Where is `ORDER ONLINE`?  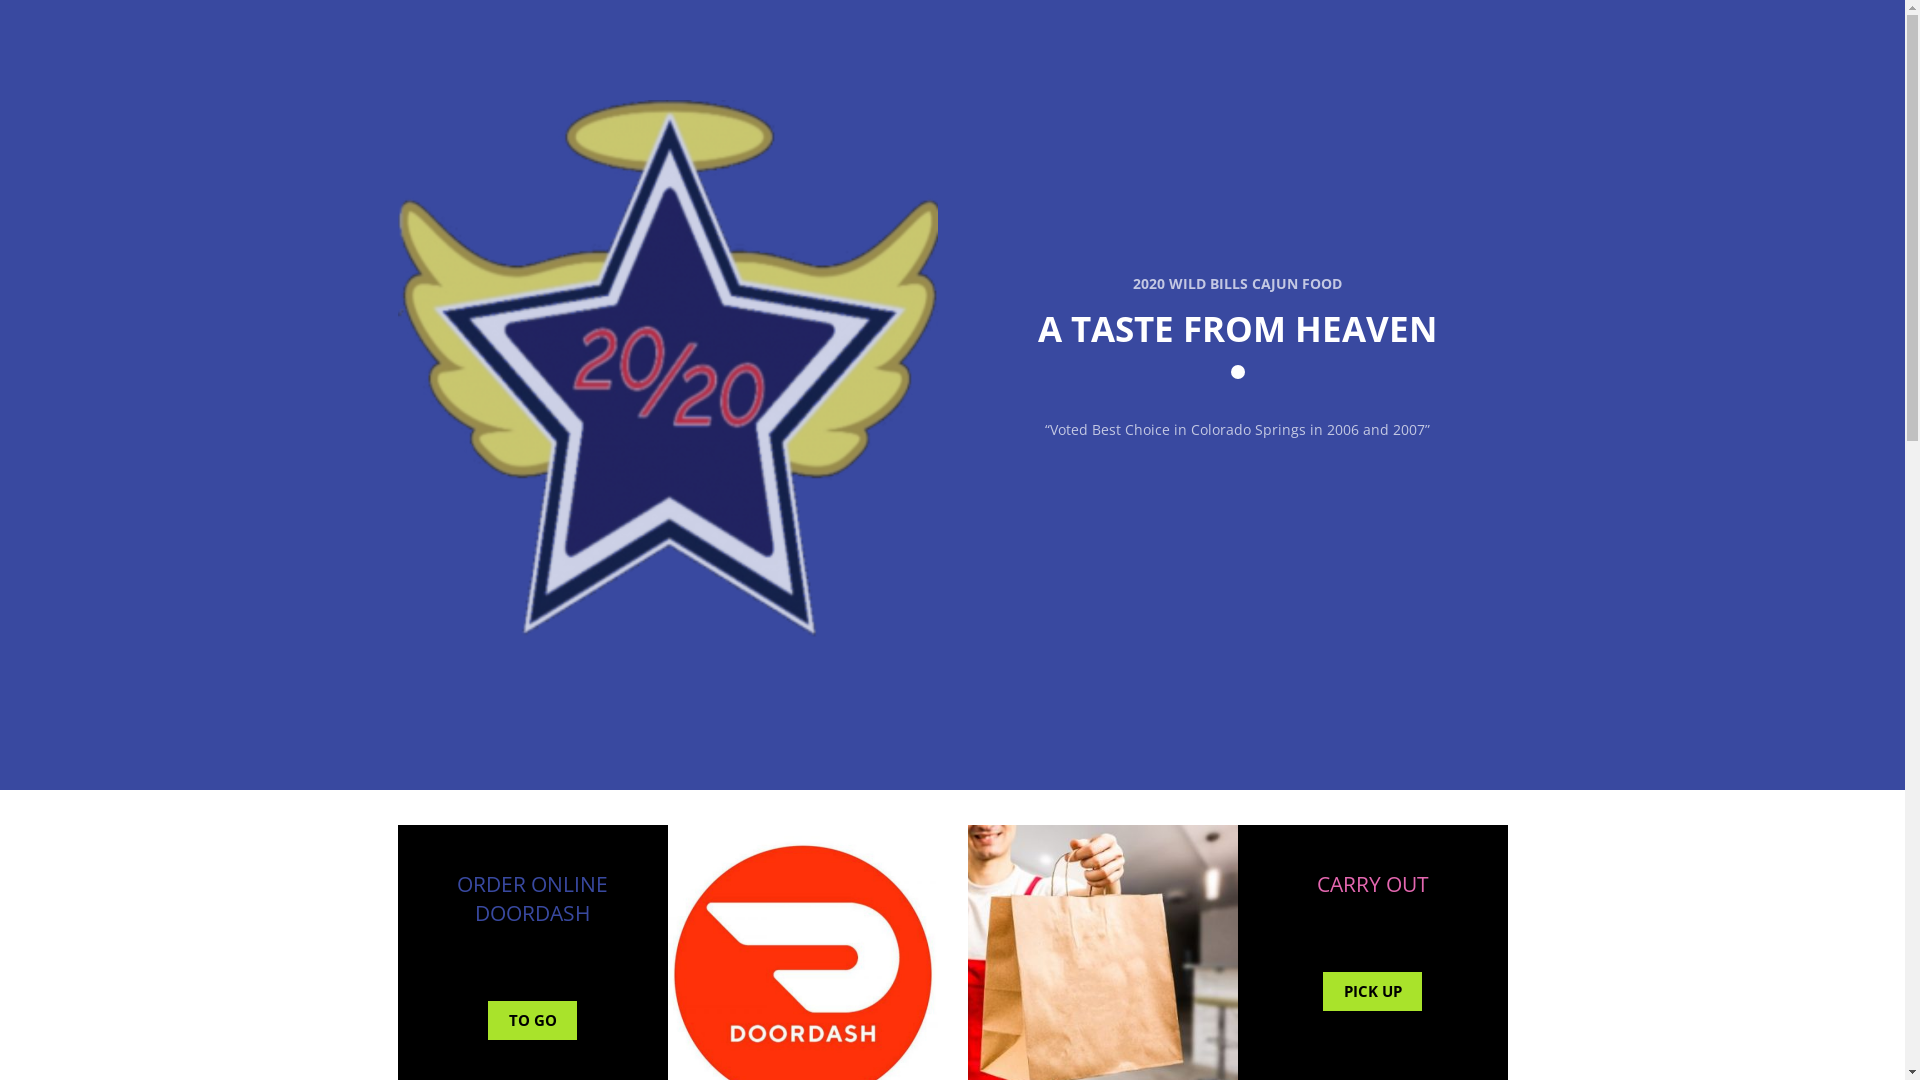
ORDER ONLINE is located at coordinates (532, 884).